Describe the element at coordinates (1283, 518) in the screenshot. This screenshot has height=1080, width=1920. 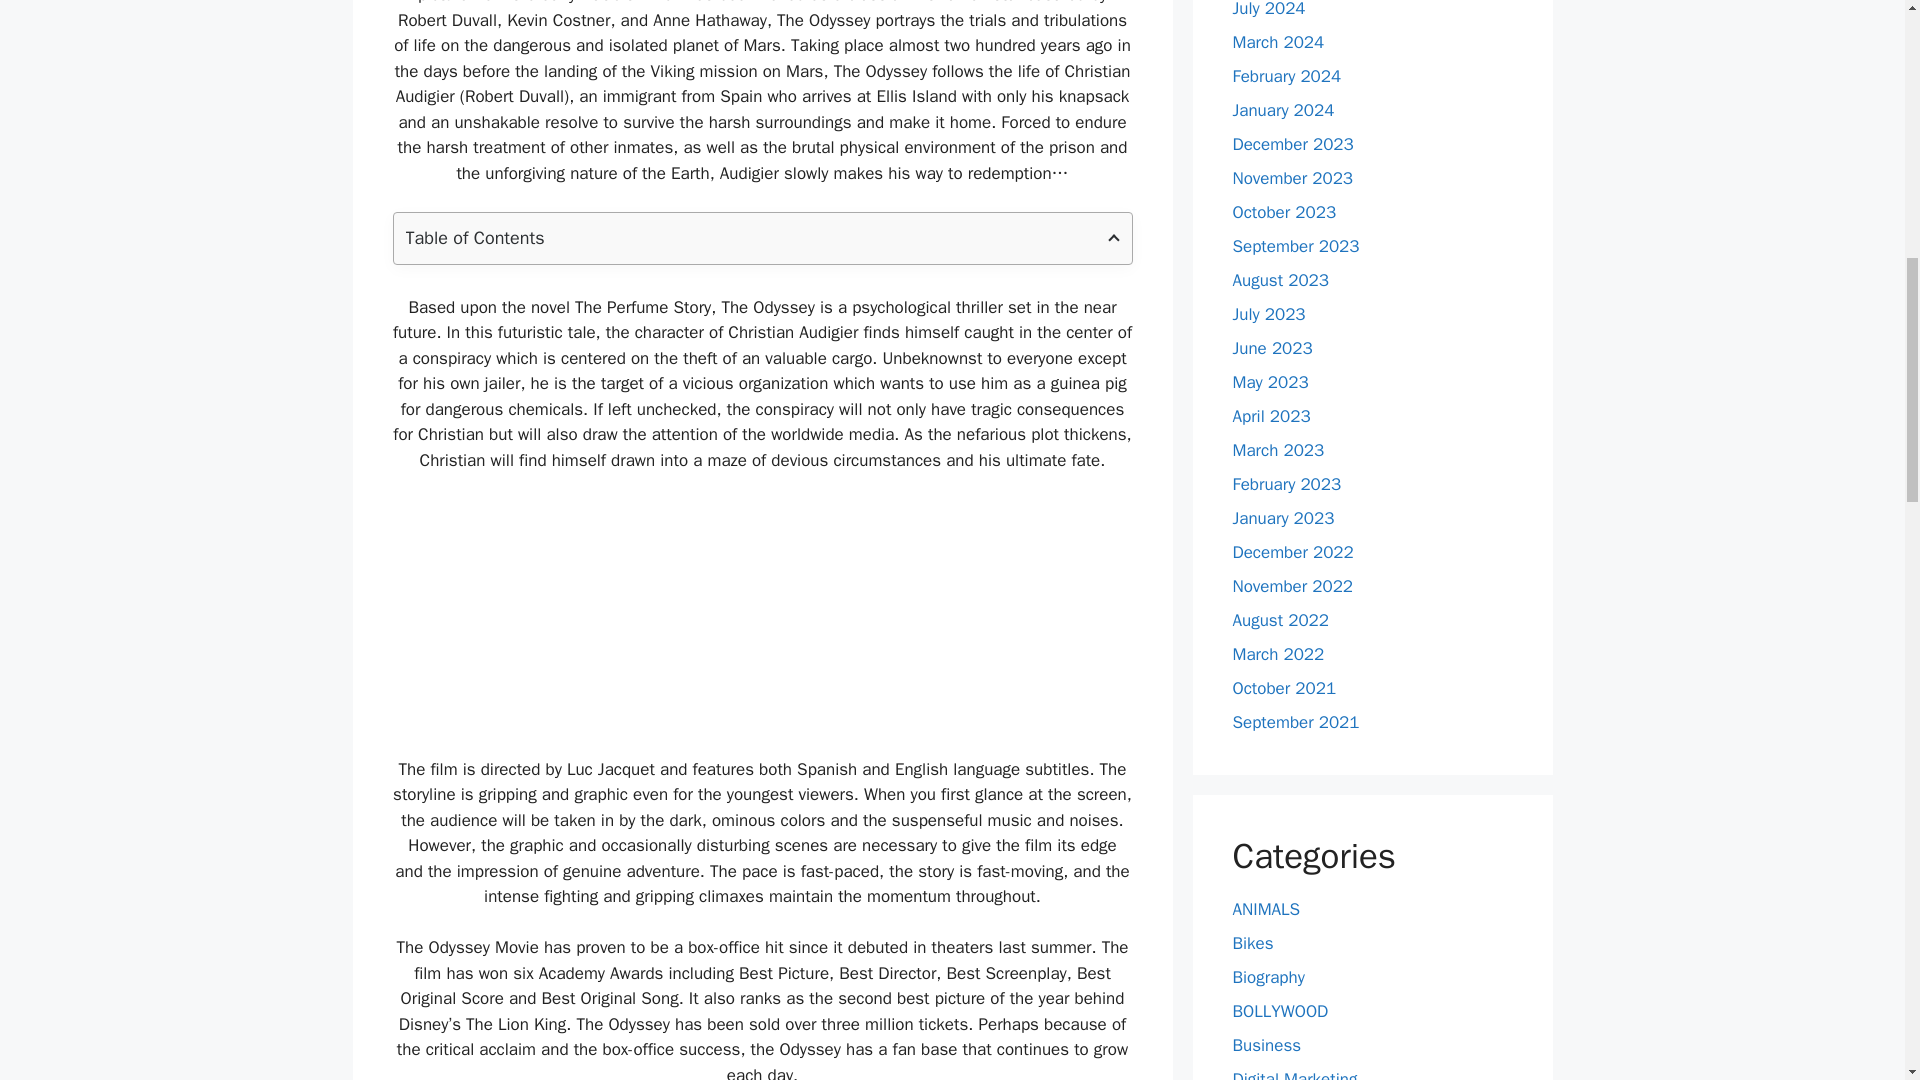
I see `January 2023` at that location.